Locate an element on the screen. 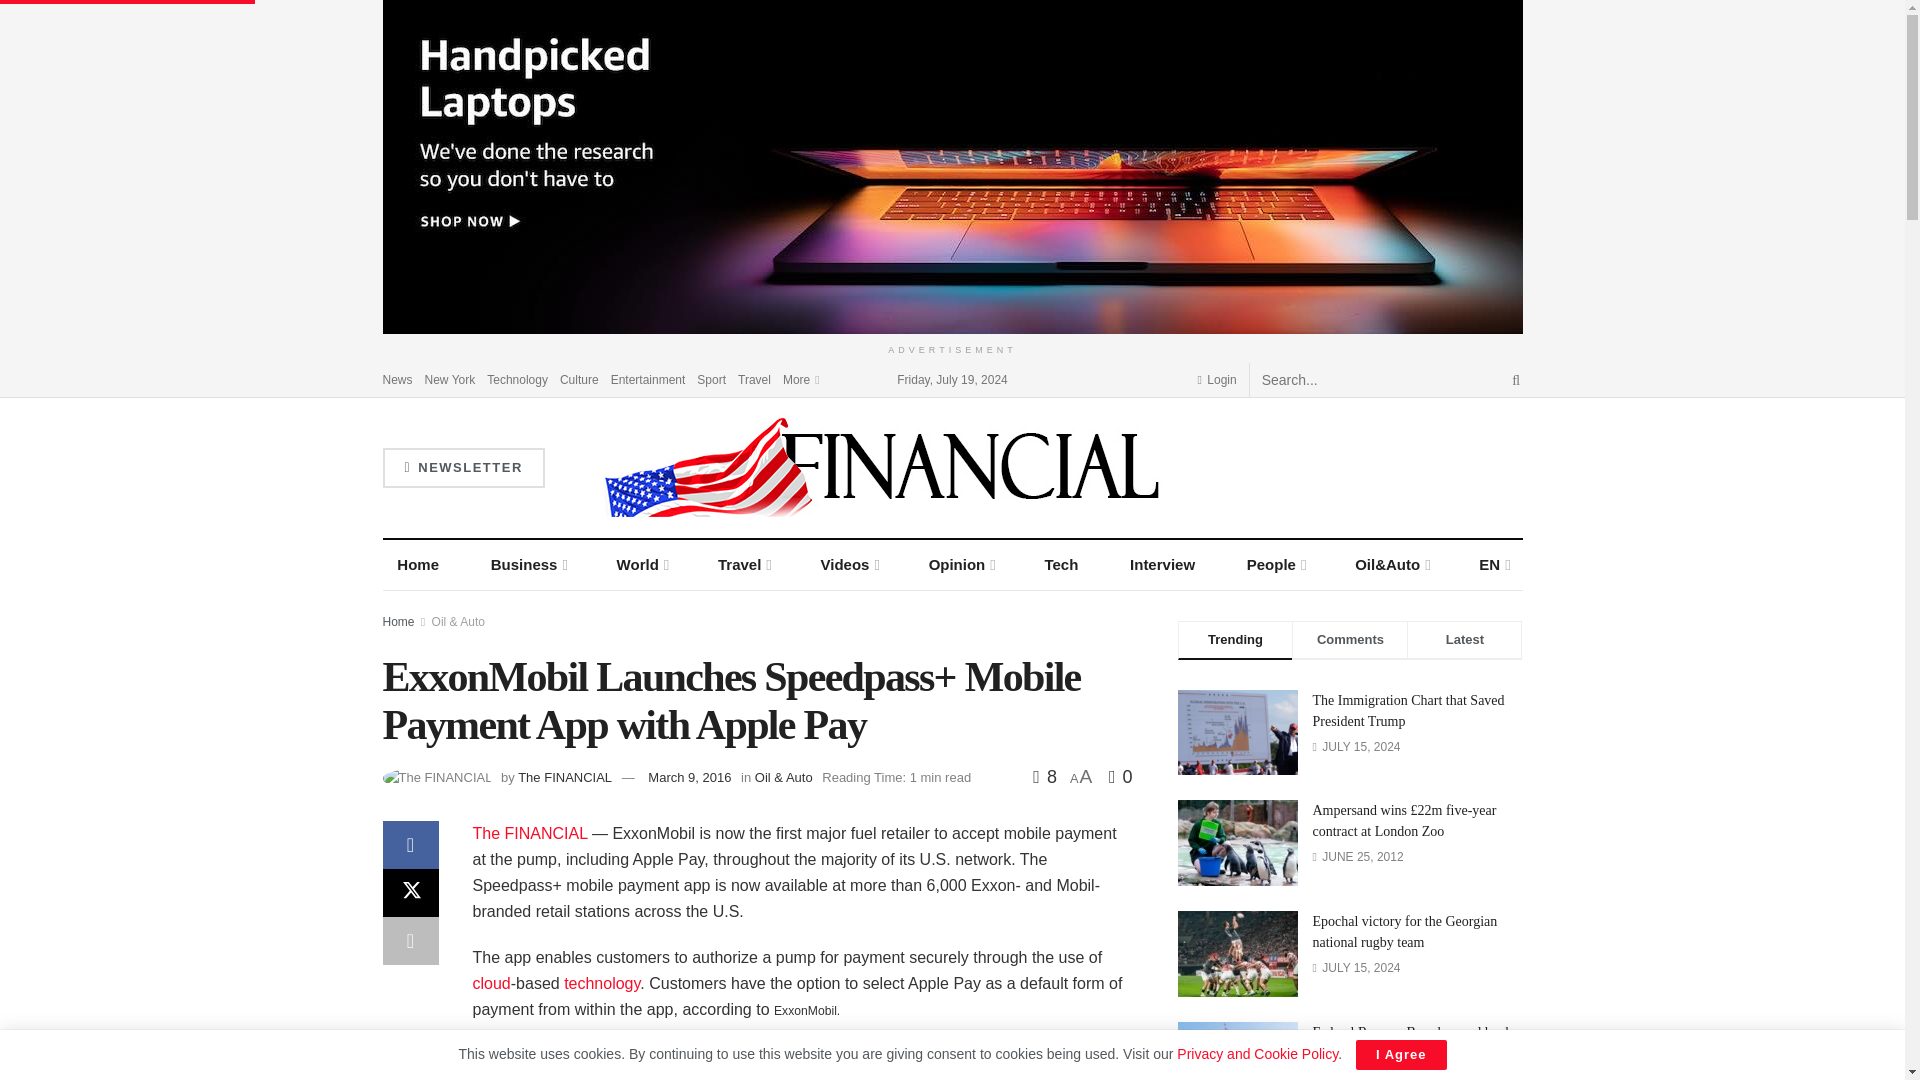 This screenshot has height=1080, width=1920. More is located at coordinates (800, 378).